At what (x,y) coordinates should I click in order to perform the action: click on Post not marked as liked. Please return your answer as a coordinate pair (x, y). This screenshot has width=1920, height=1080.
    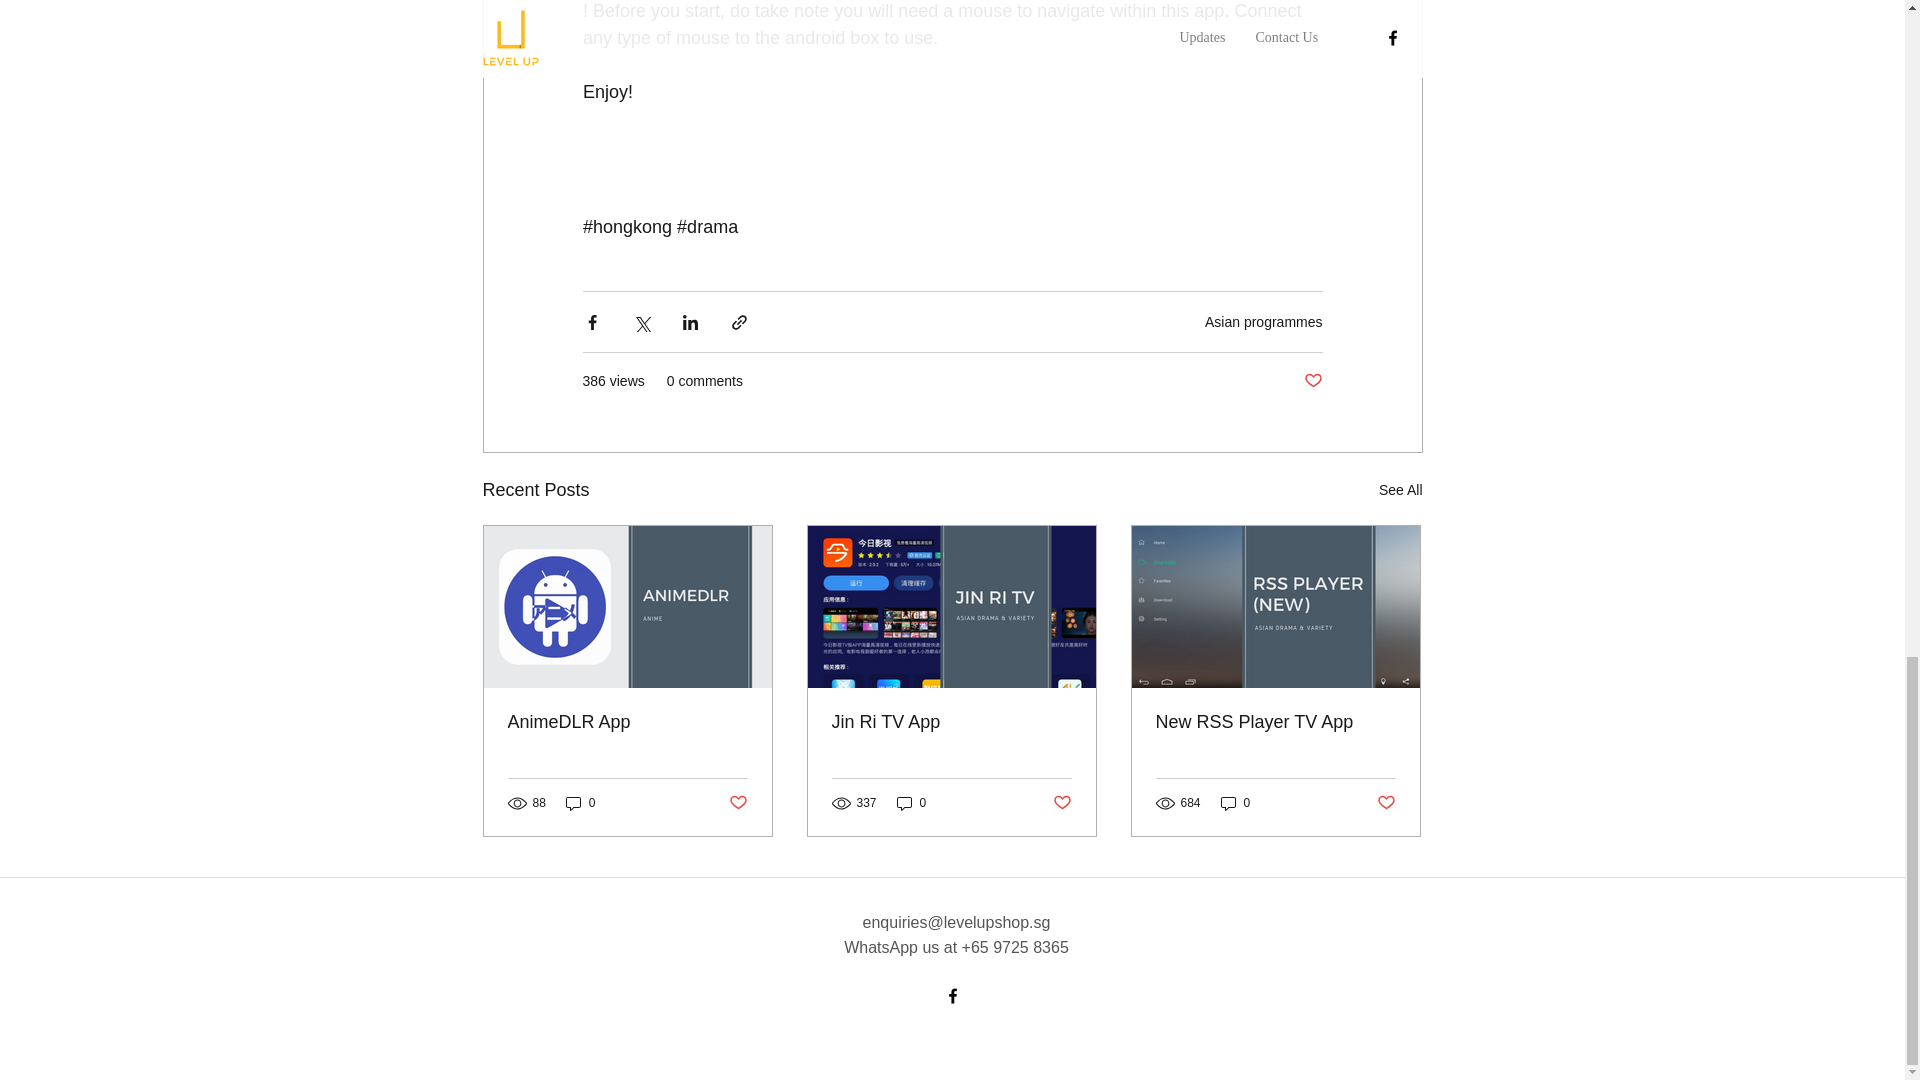
    Looking at the image, I should click on (1386, 803).